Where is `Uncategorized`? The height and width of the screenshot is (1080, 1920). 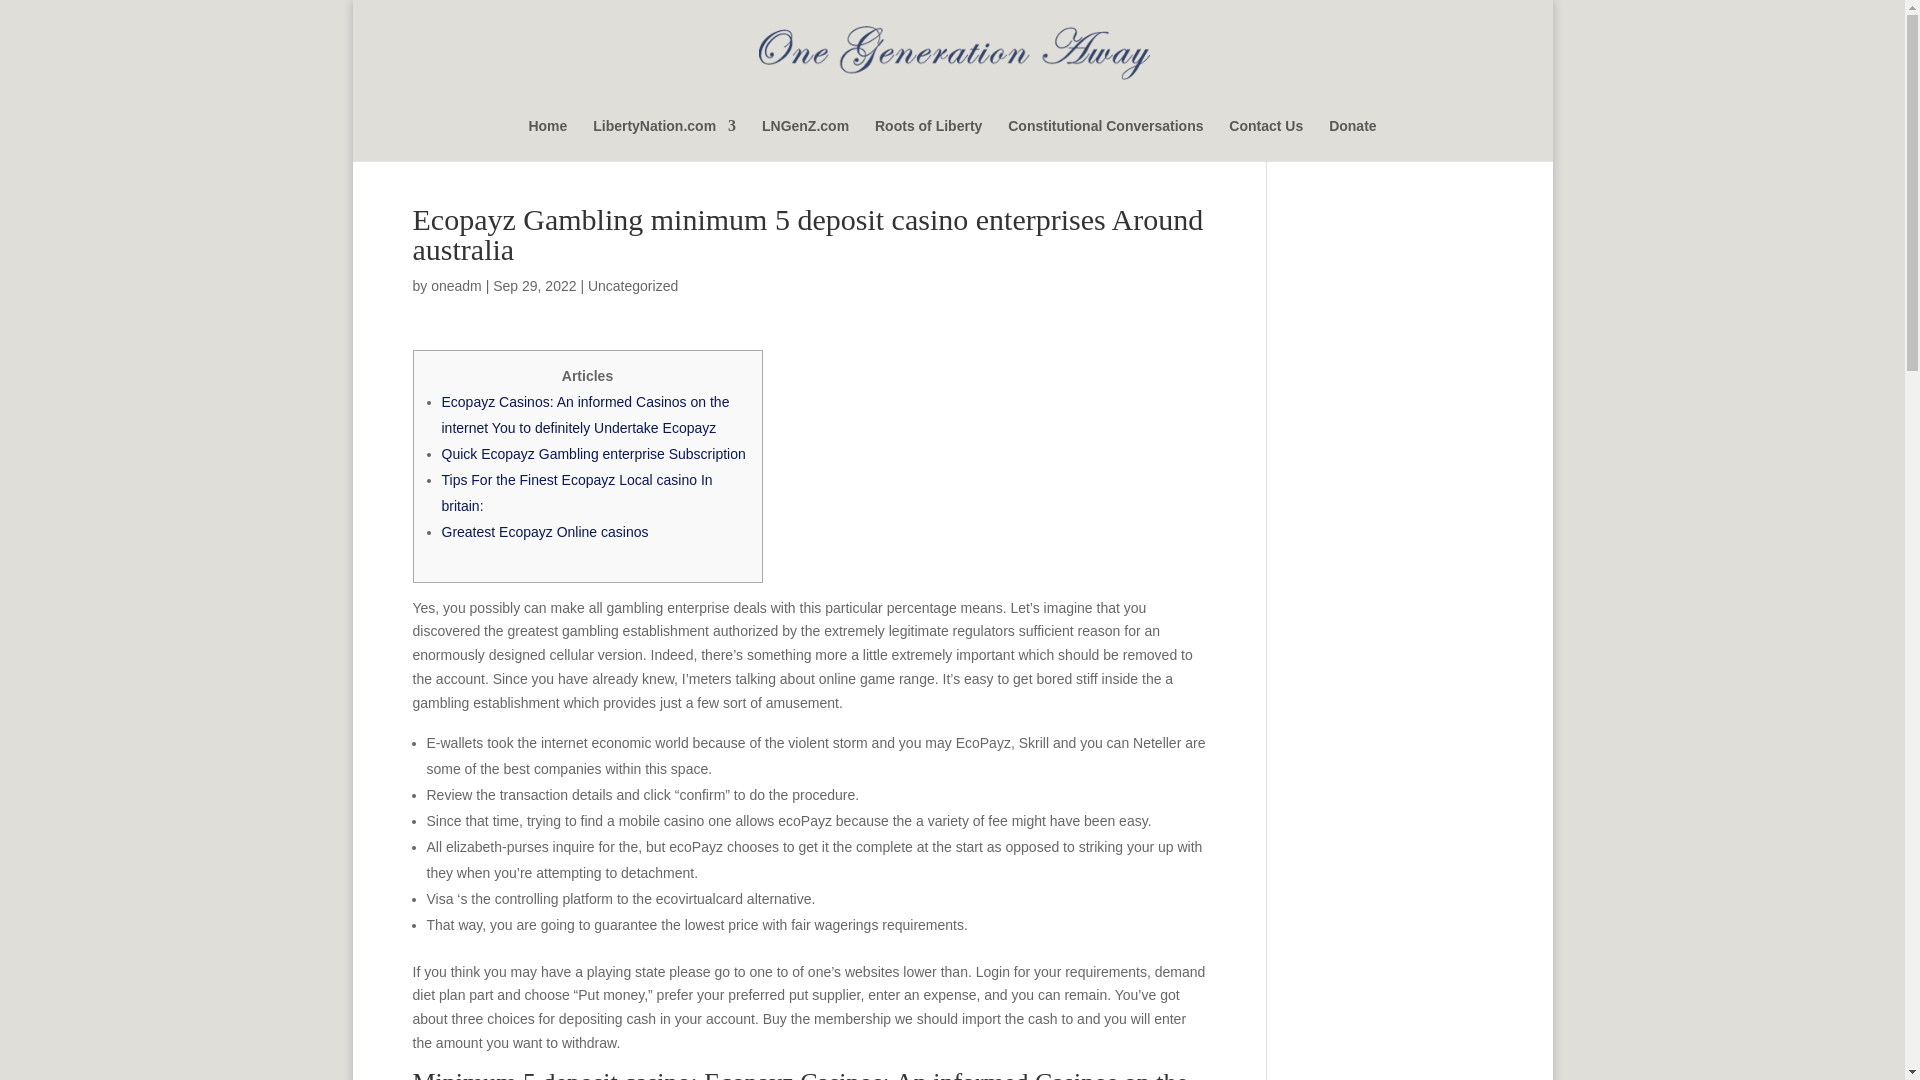
Uncategorized is located at coordinates (632, 285).